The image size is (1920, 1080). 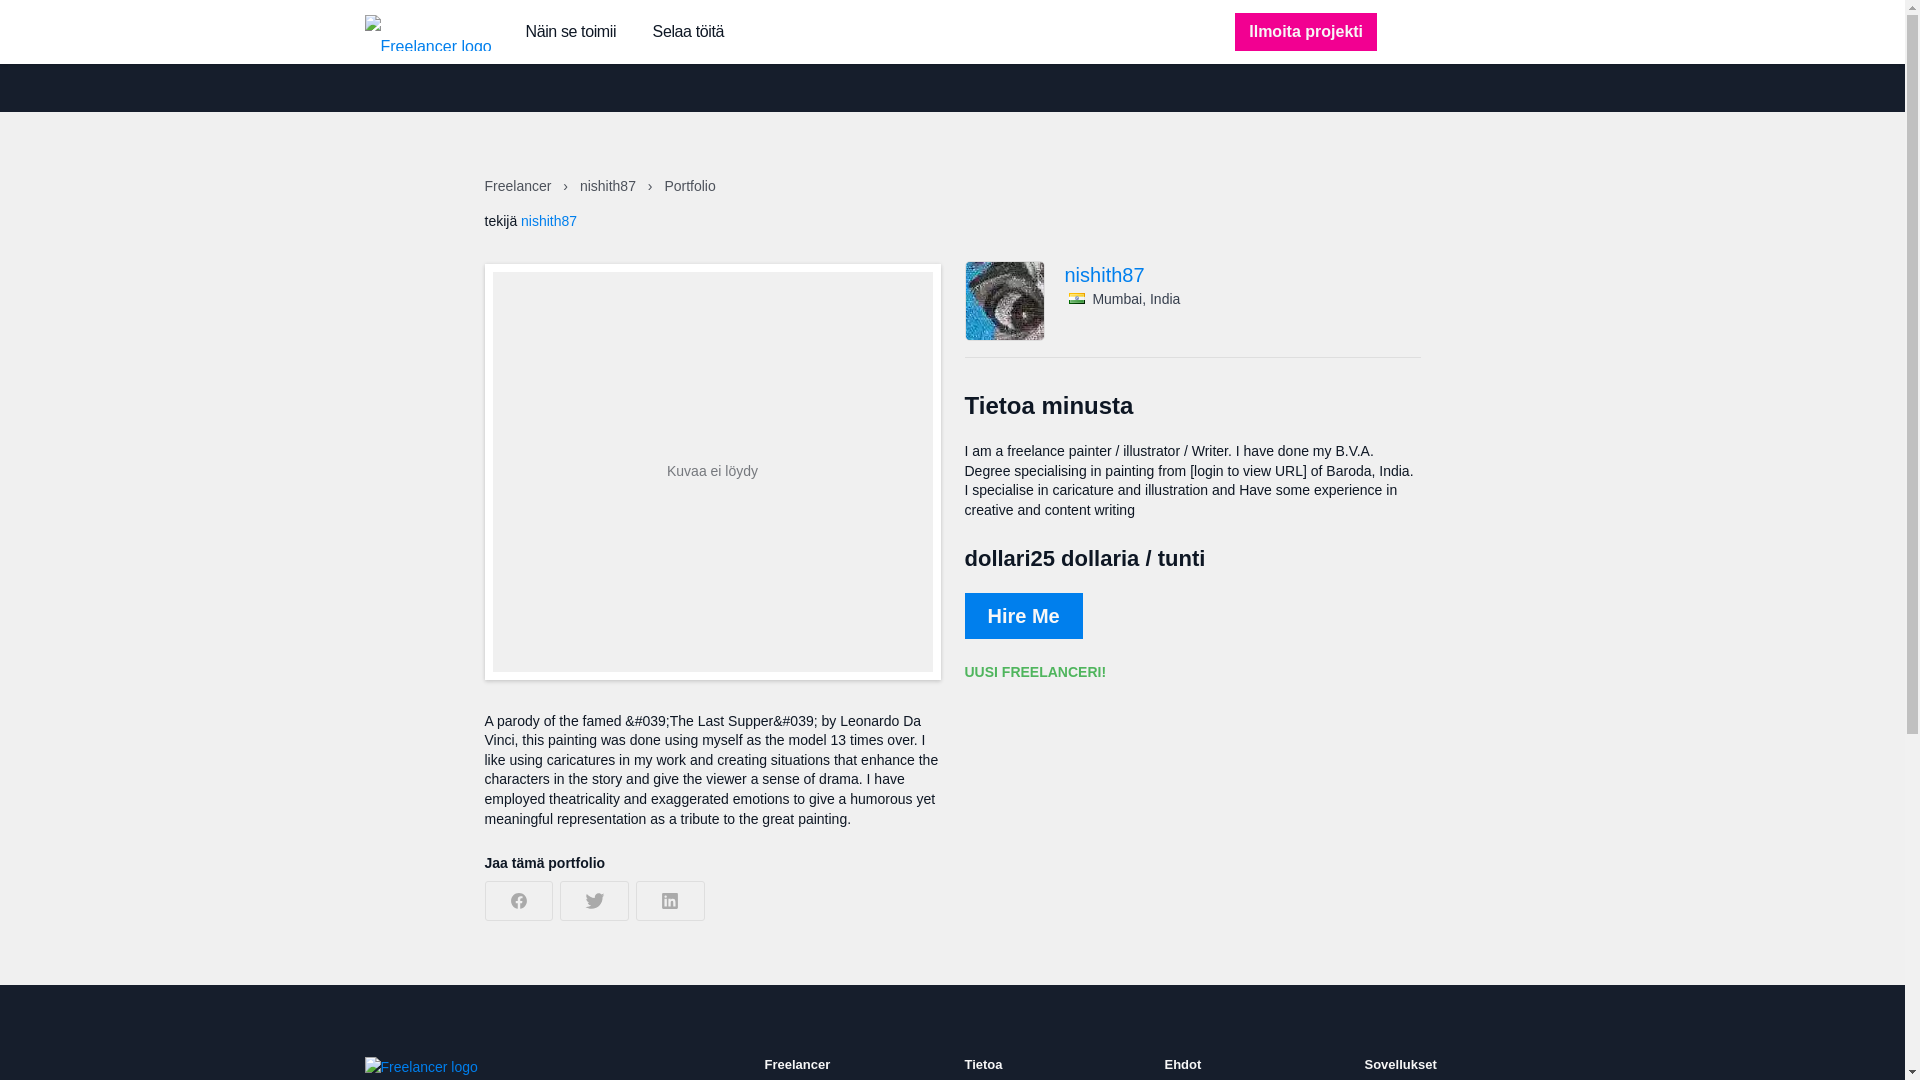 What do you see at coordinates (518, 901) in the screenshot?
I see `Jaa Facebookissa` at bounding box center [518, 901].